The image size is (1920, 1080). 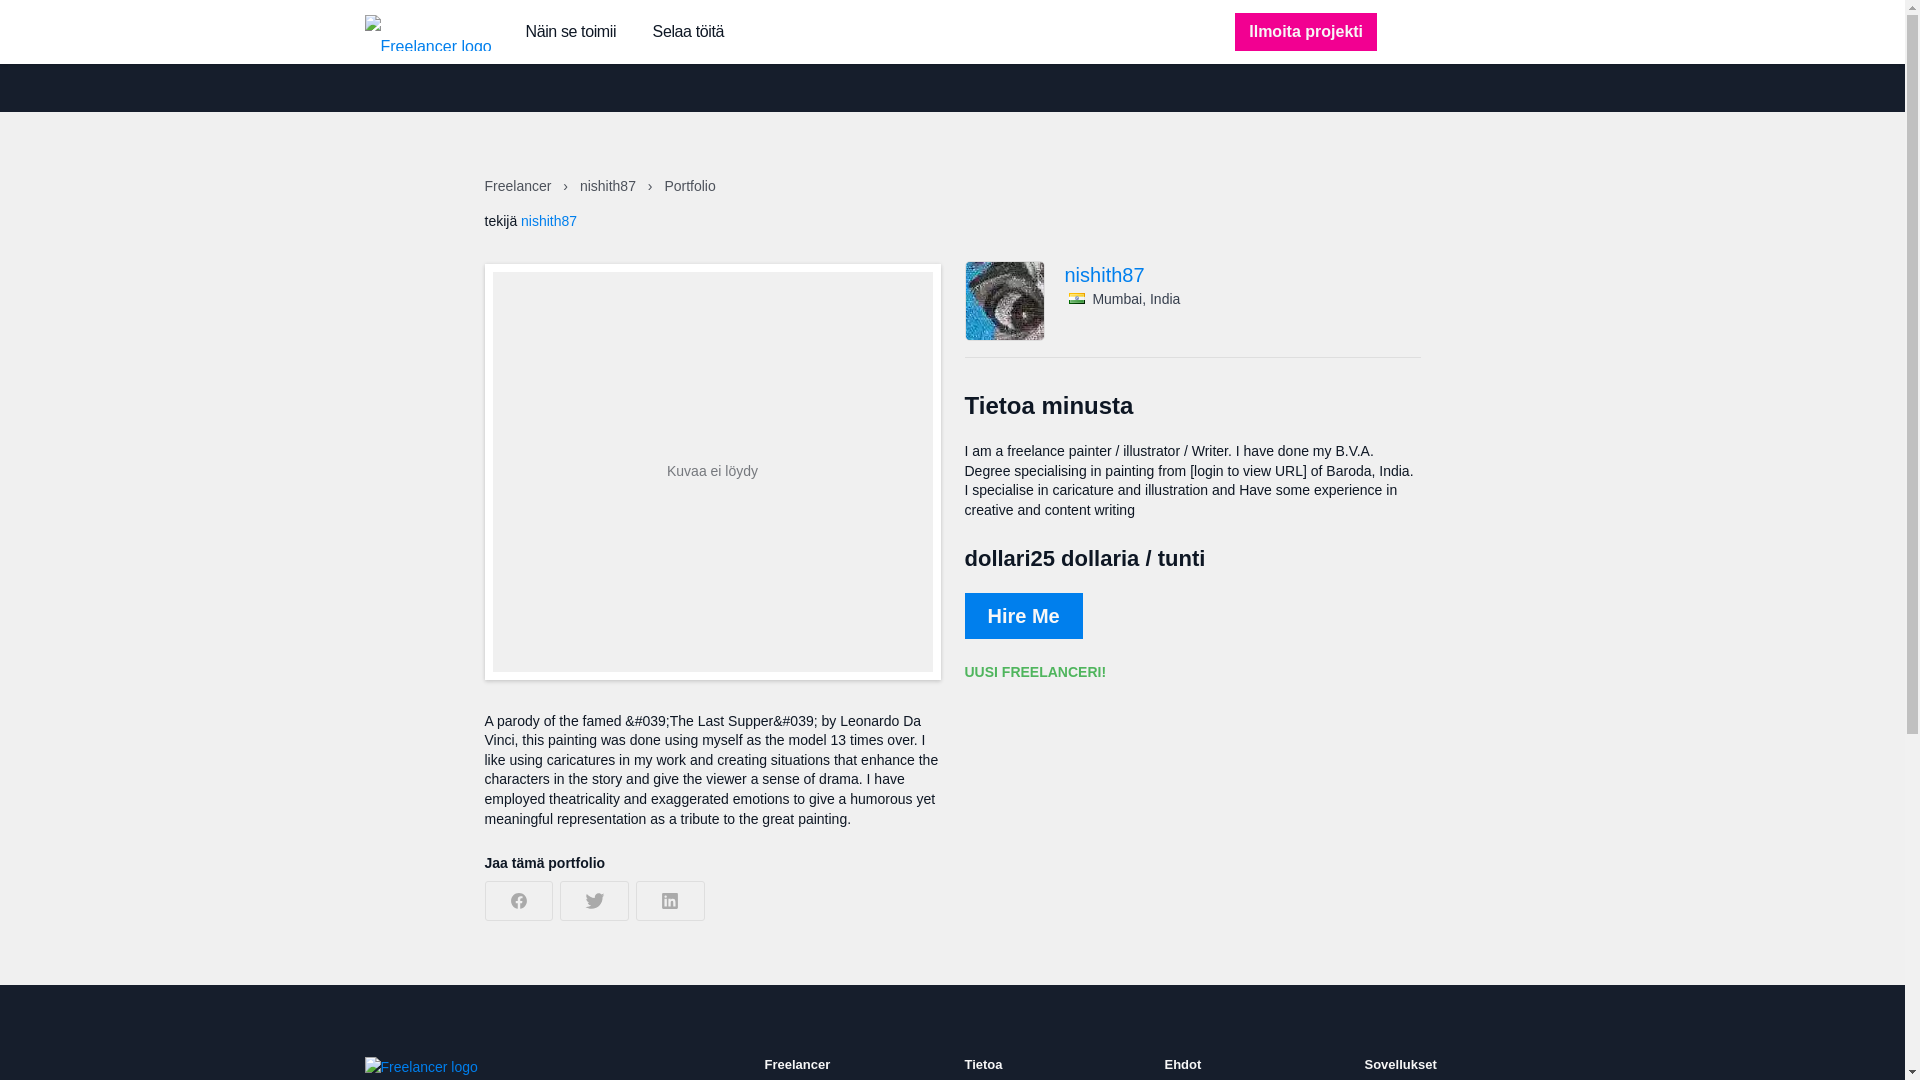 What do you see at coordinates (518, 901) in the screenshot?
I see `Jaa Facebookissa` at bounding box center [518, 901].